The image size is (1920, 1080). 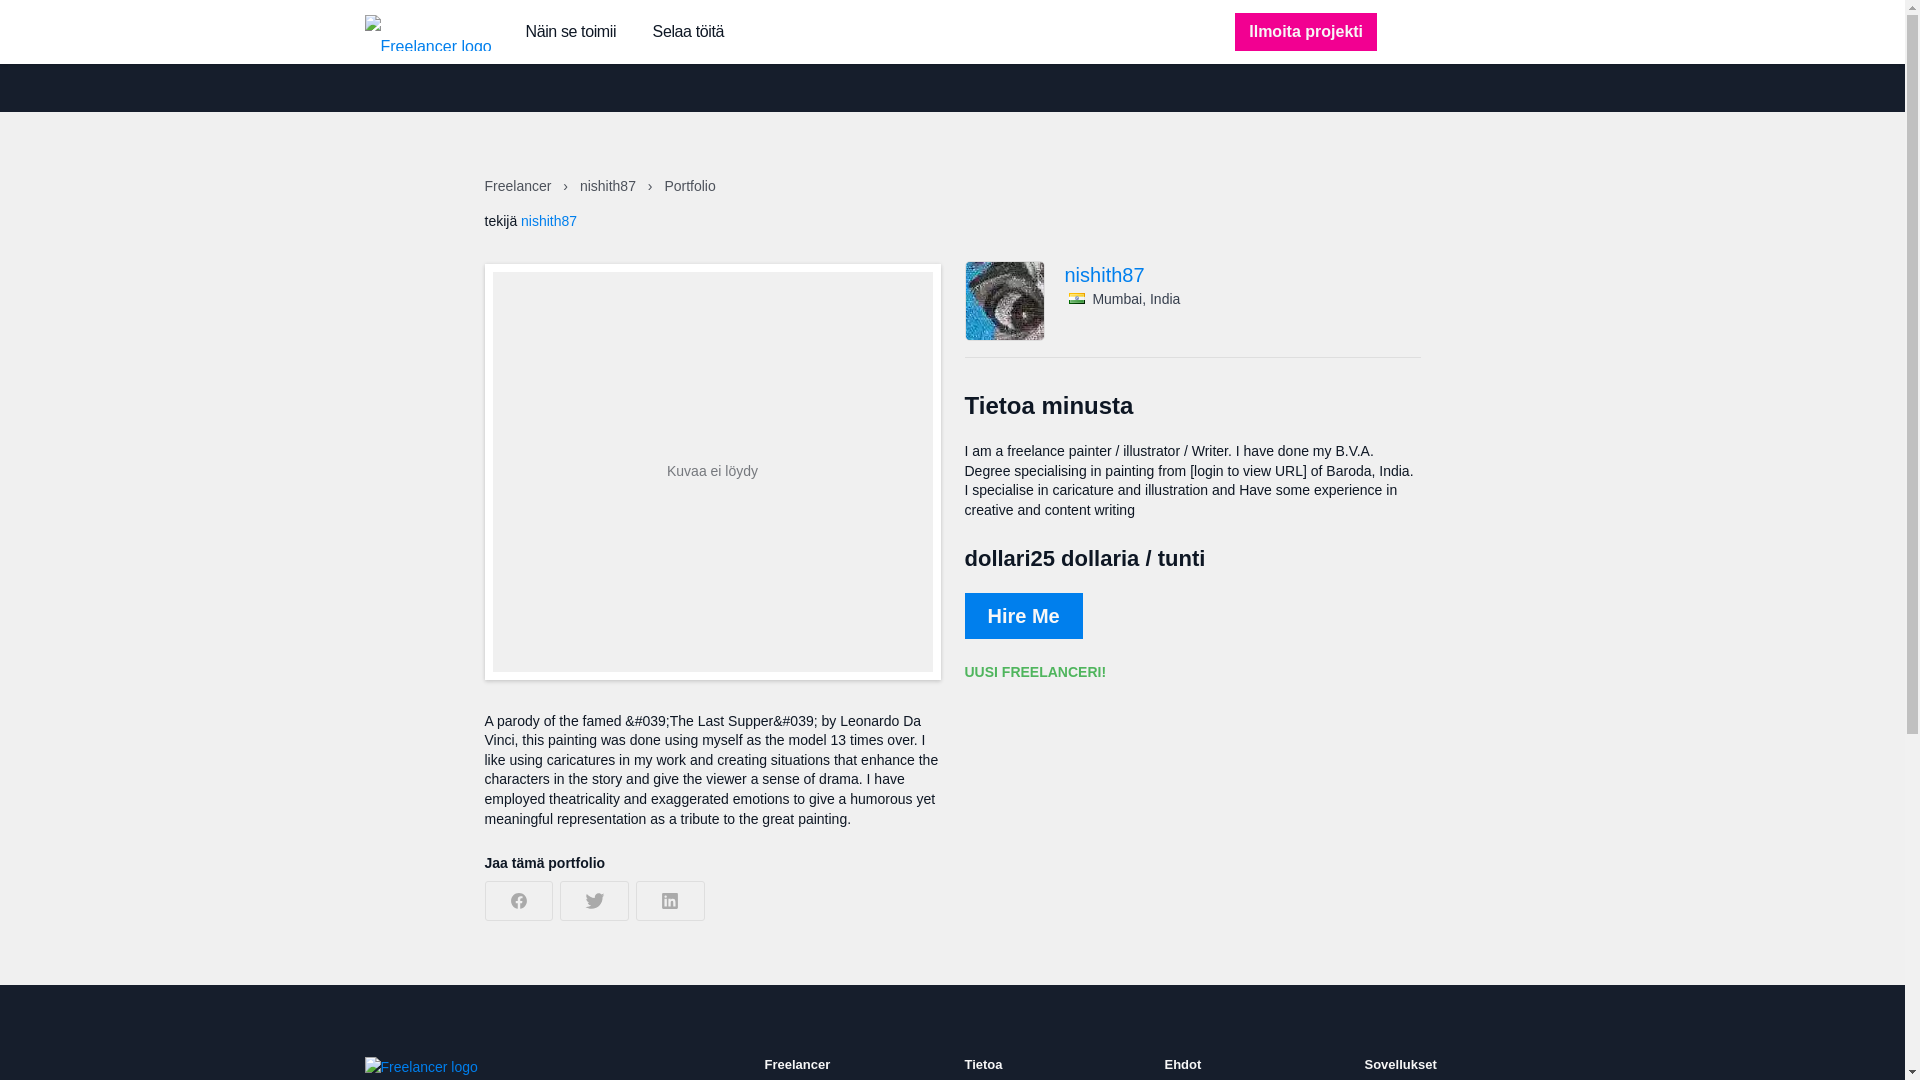 What do you see at coordinates (518, 901) in the screenshot?
I see `Jaa Facebookissa` at bounding box center [518, 901].